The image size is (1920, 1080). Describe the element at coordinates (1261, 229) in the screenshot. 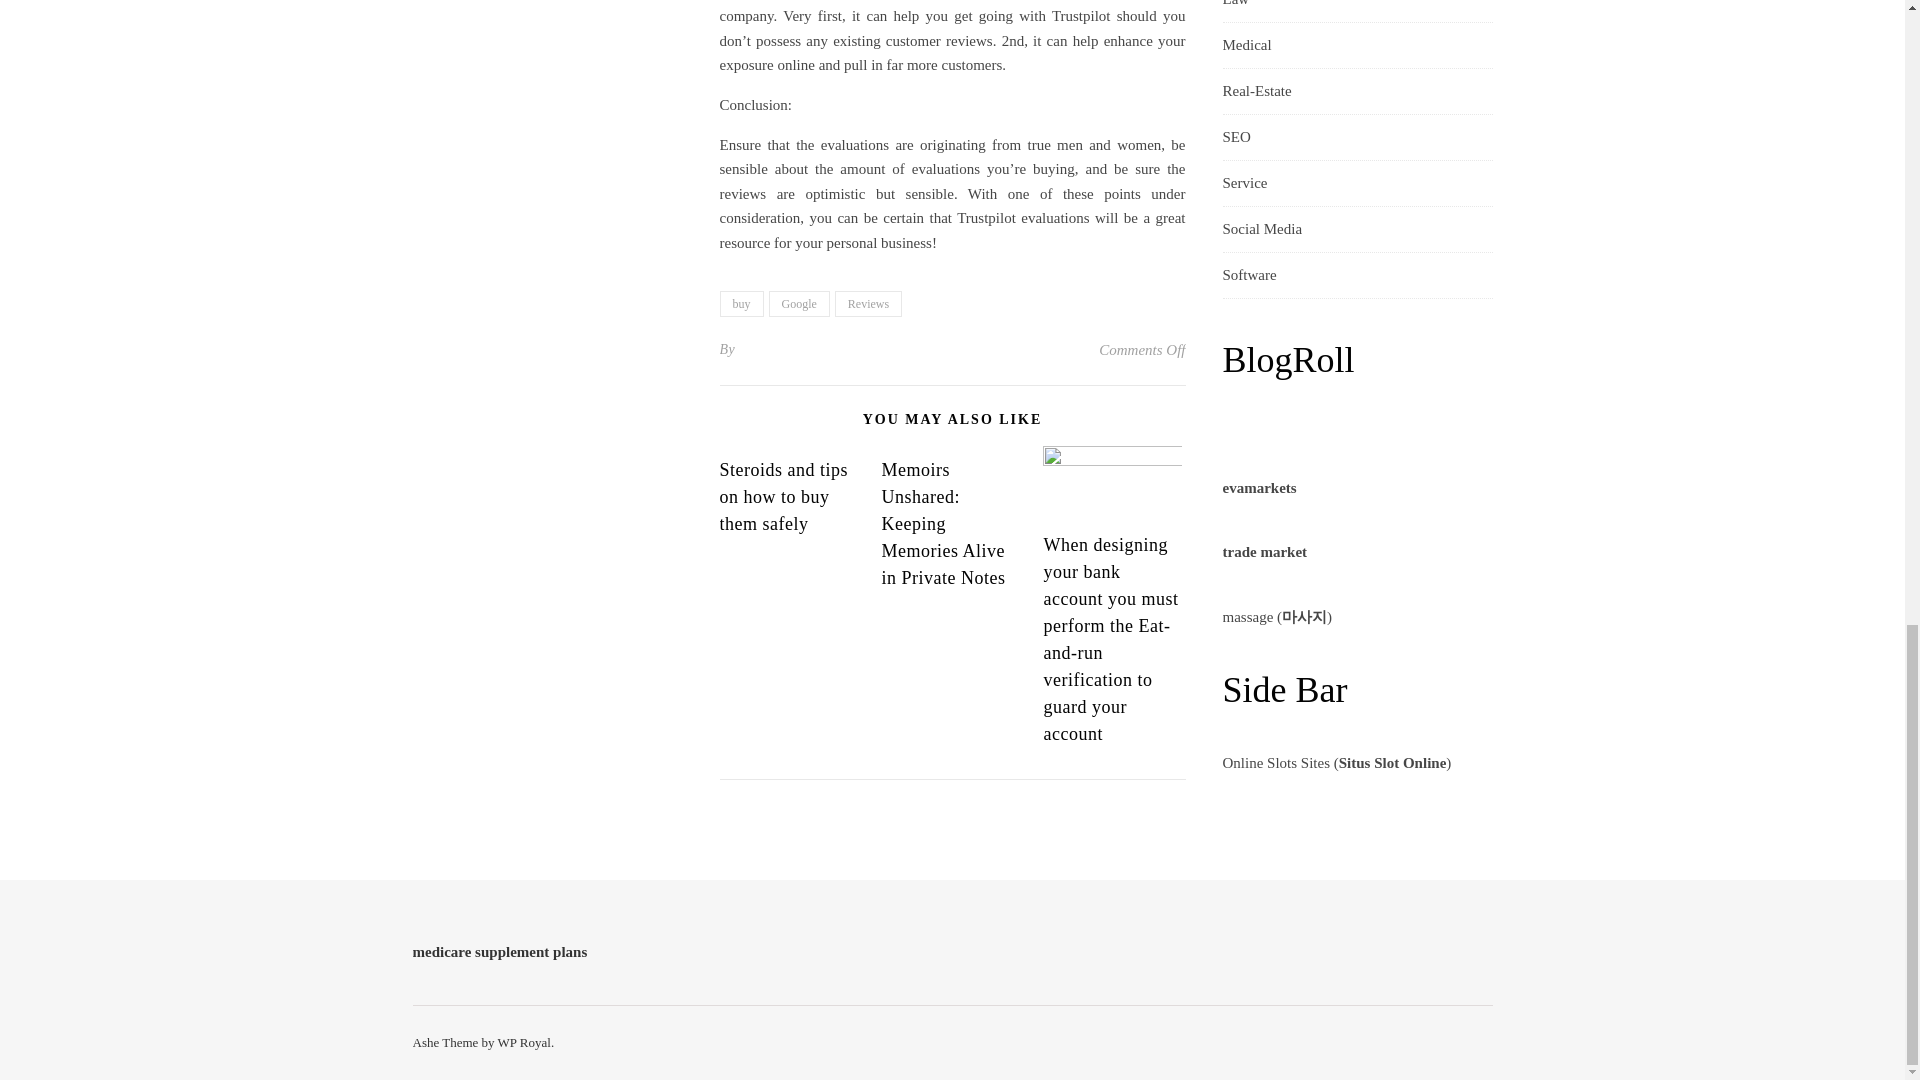

I see `Social Media` at that location.